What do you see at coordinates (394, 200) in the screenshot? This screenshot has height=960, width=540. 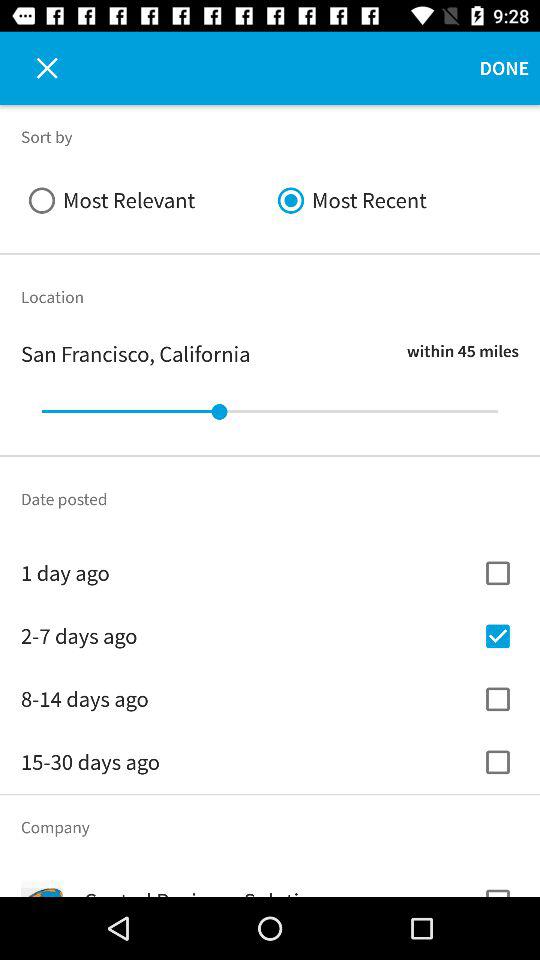 I see `open item below sort by` at bounding box center [394, 200].